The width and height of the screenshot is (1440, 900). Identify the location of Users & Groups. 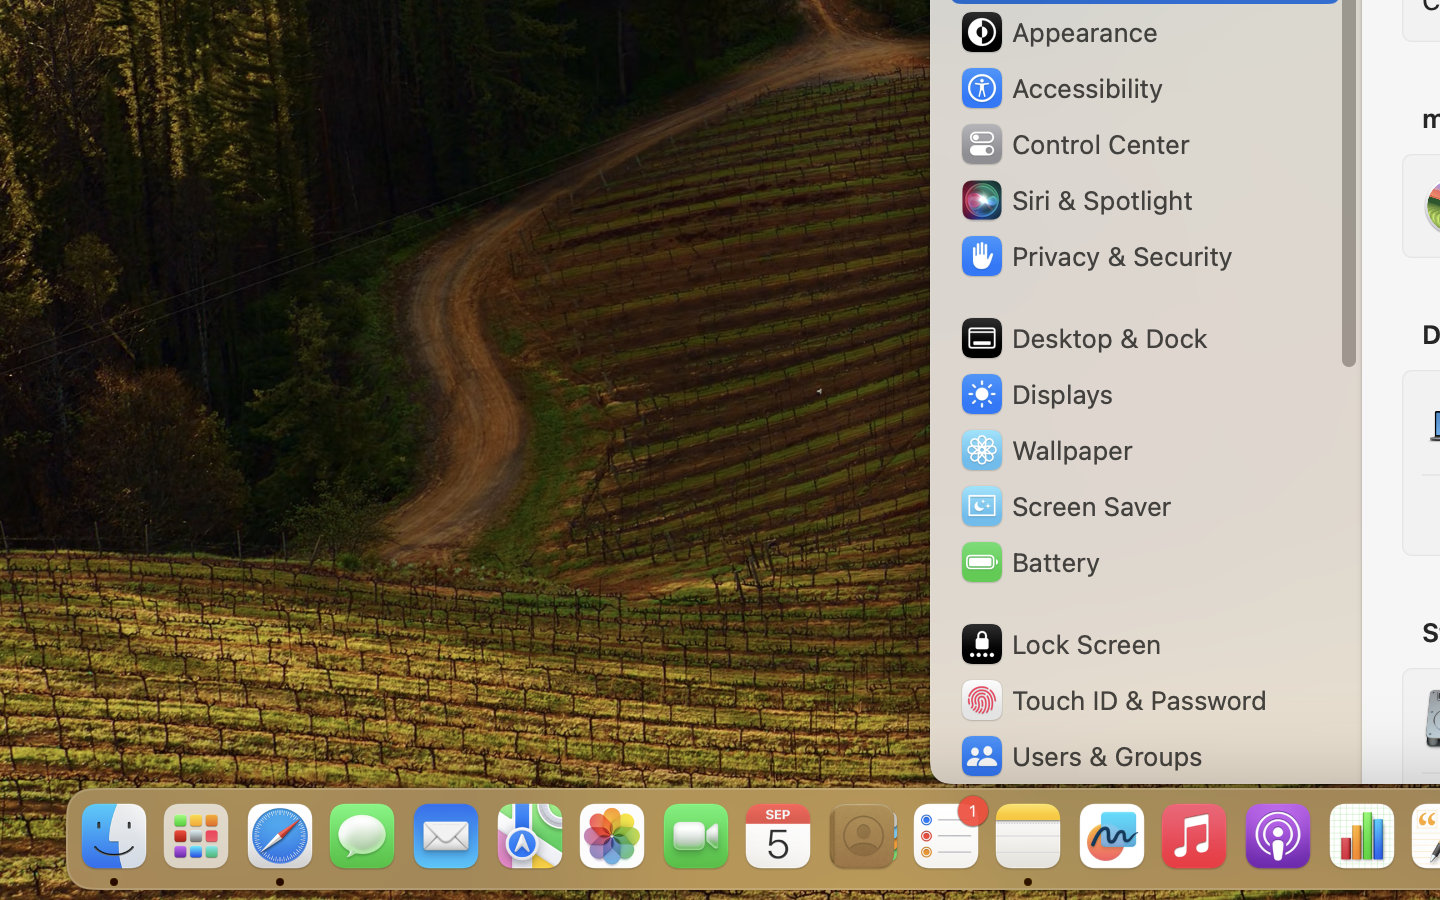
(1080, 756).